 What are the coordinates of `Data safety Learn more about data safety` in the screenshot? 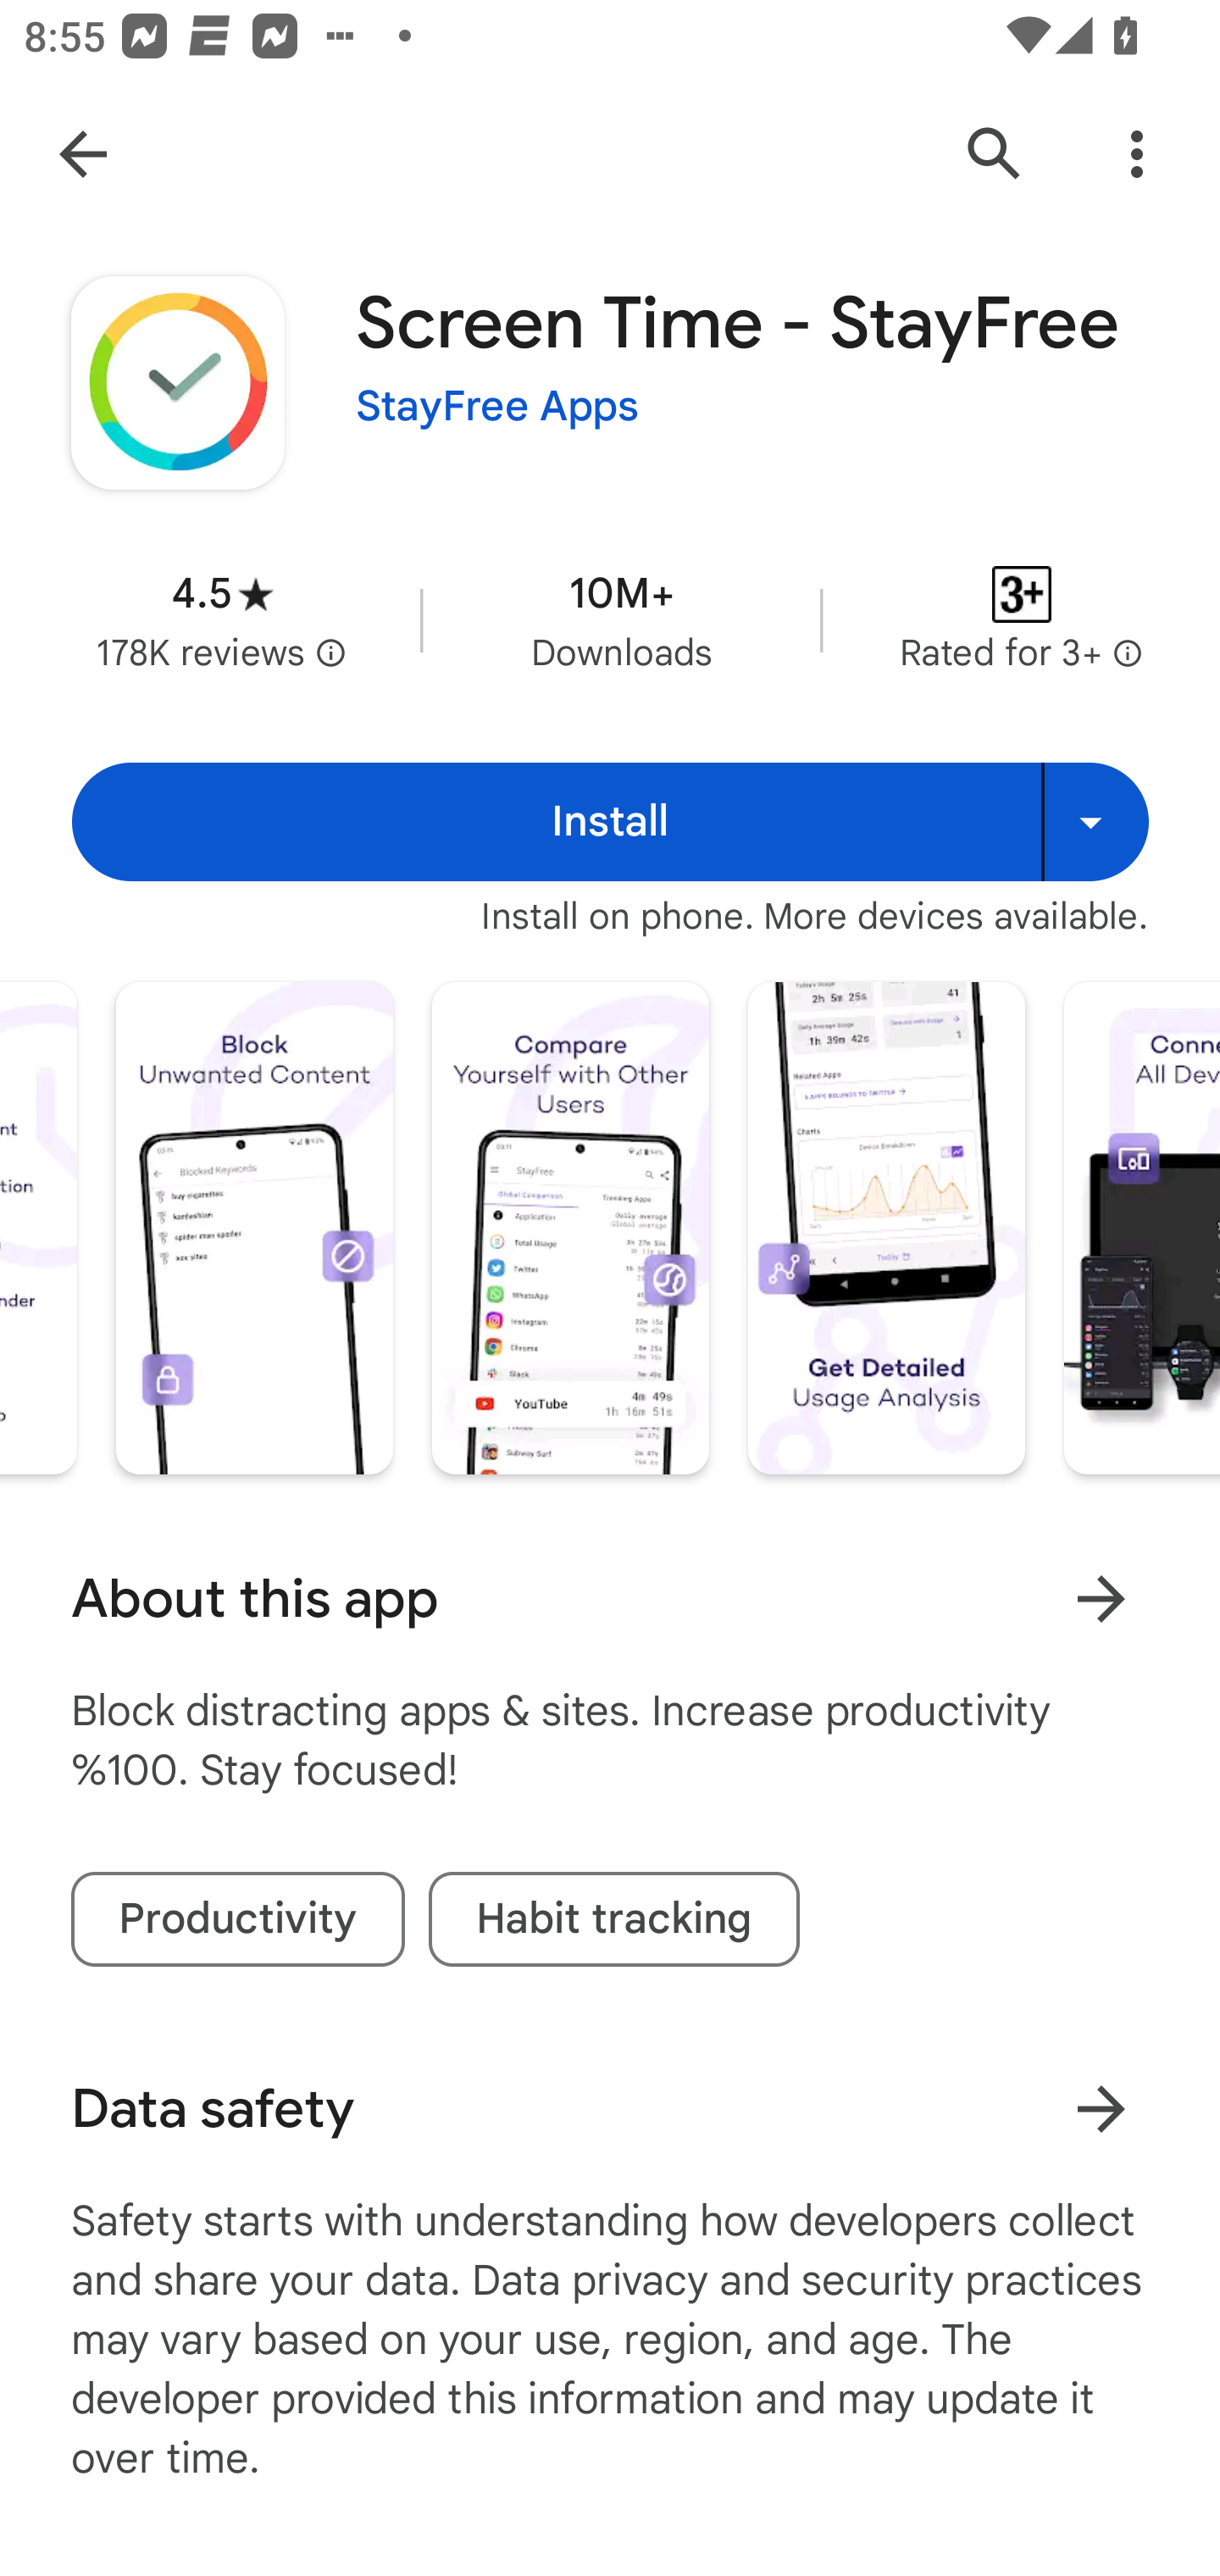 It's located at (610, 2110).